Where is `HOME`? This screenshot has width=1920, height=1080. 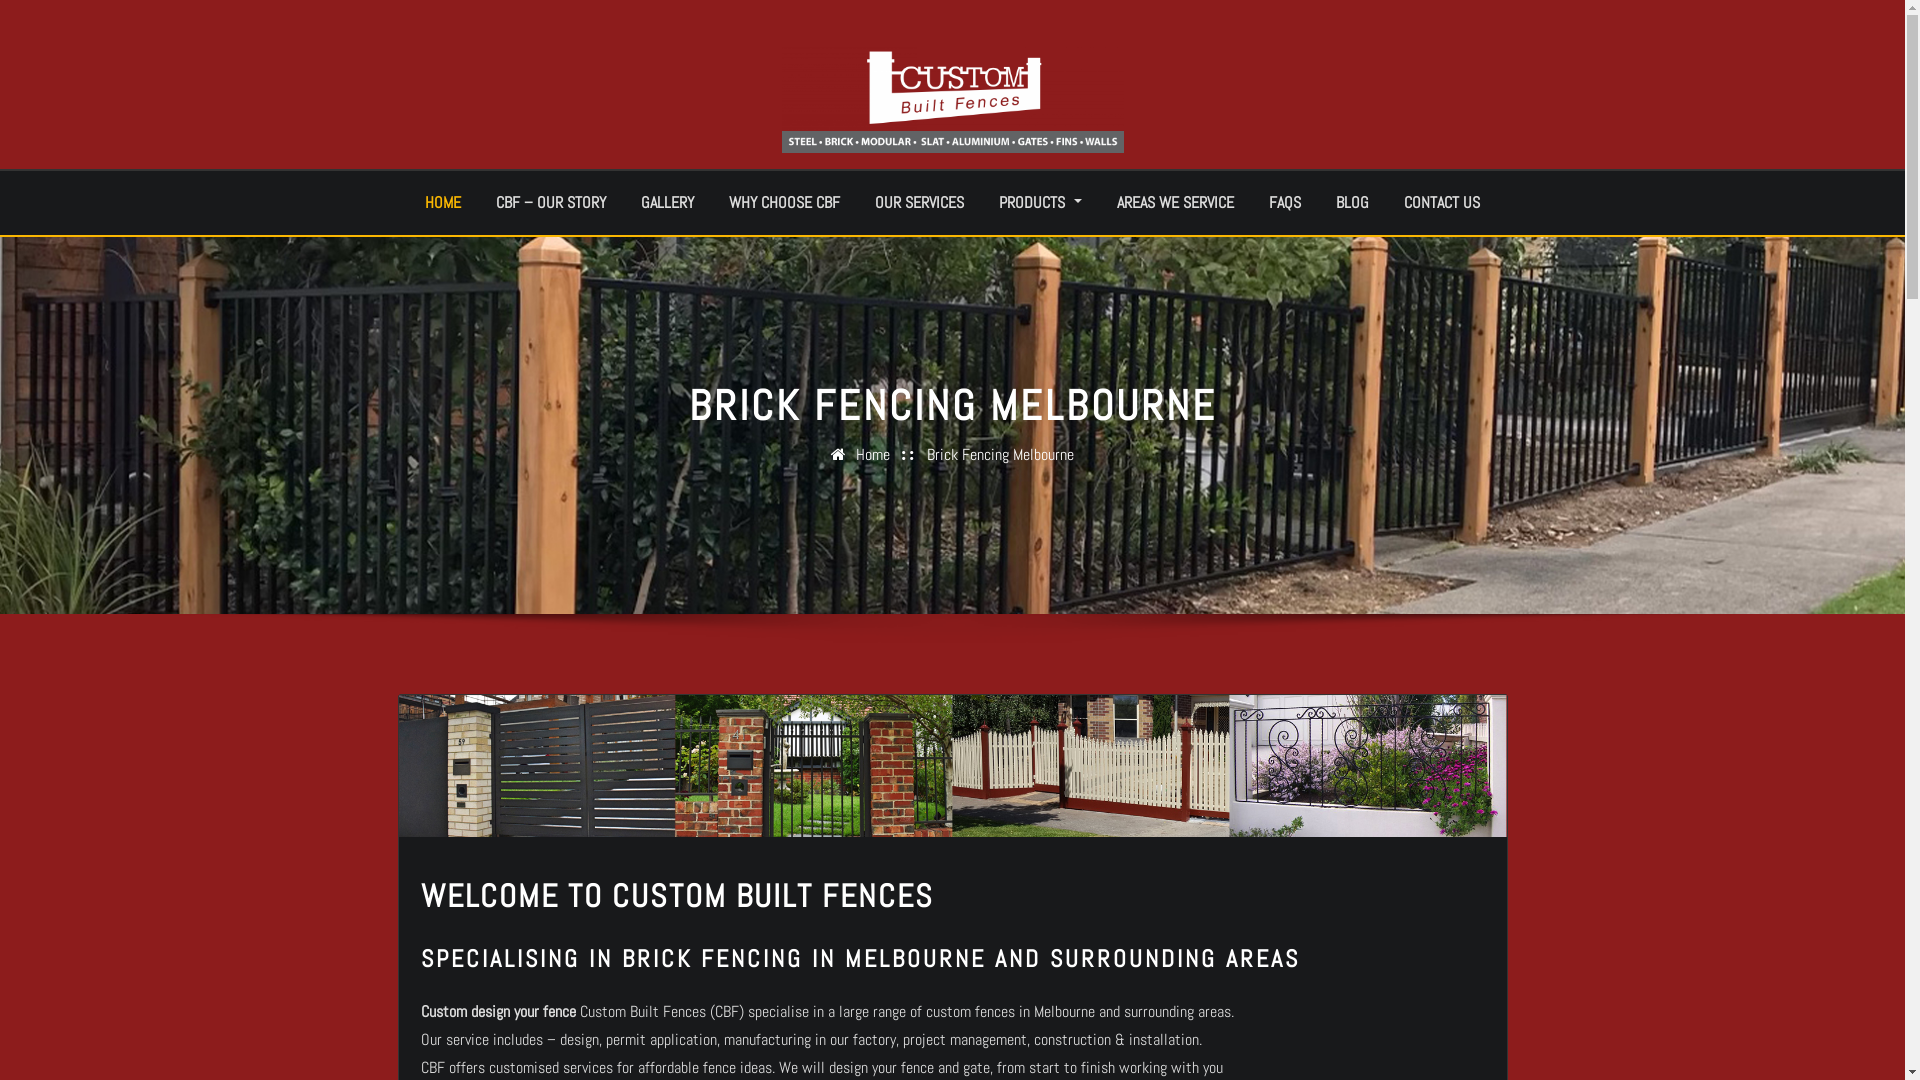 HOME is located at coordinates (443, 203).